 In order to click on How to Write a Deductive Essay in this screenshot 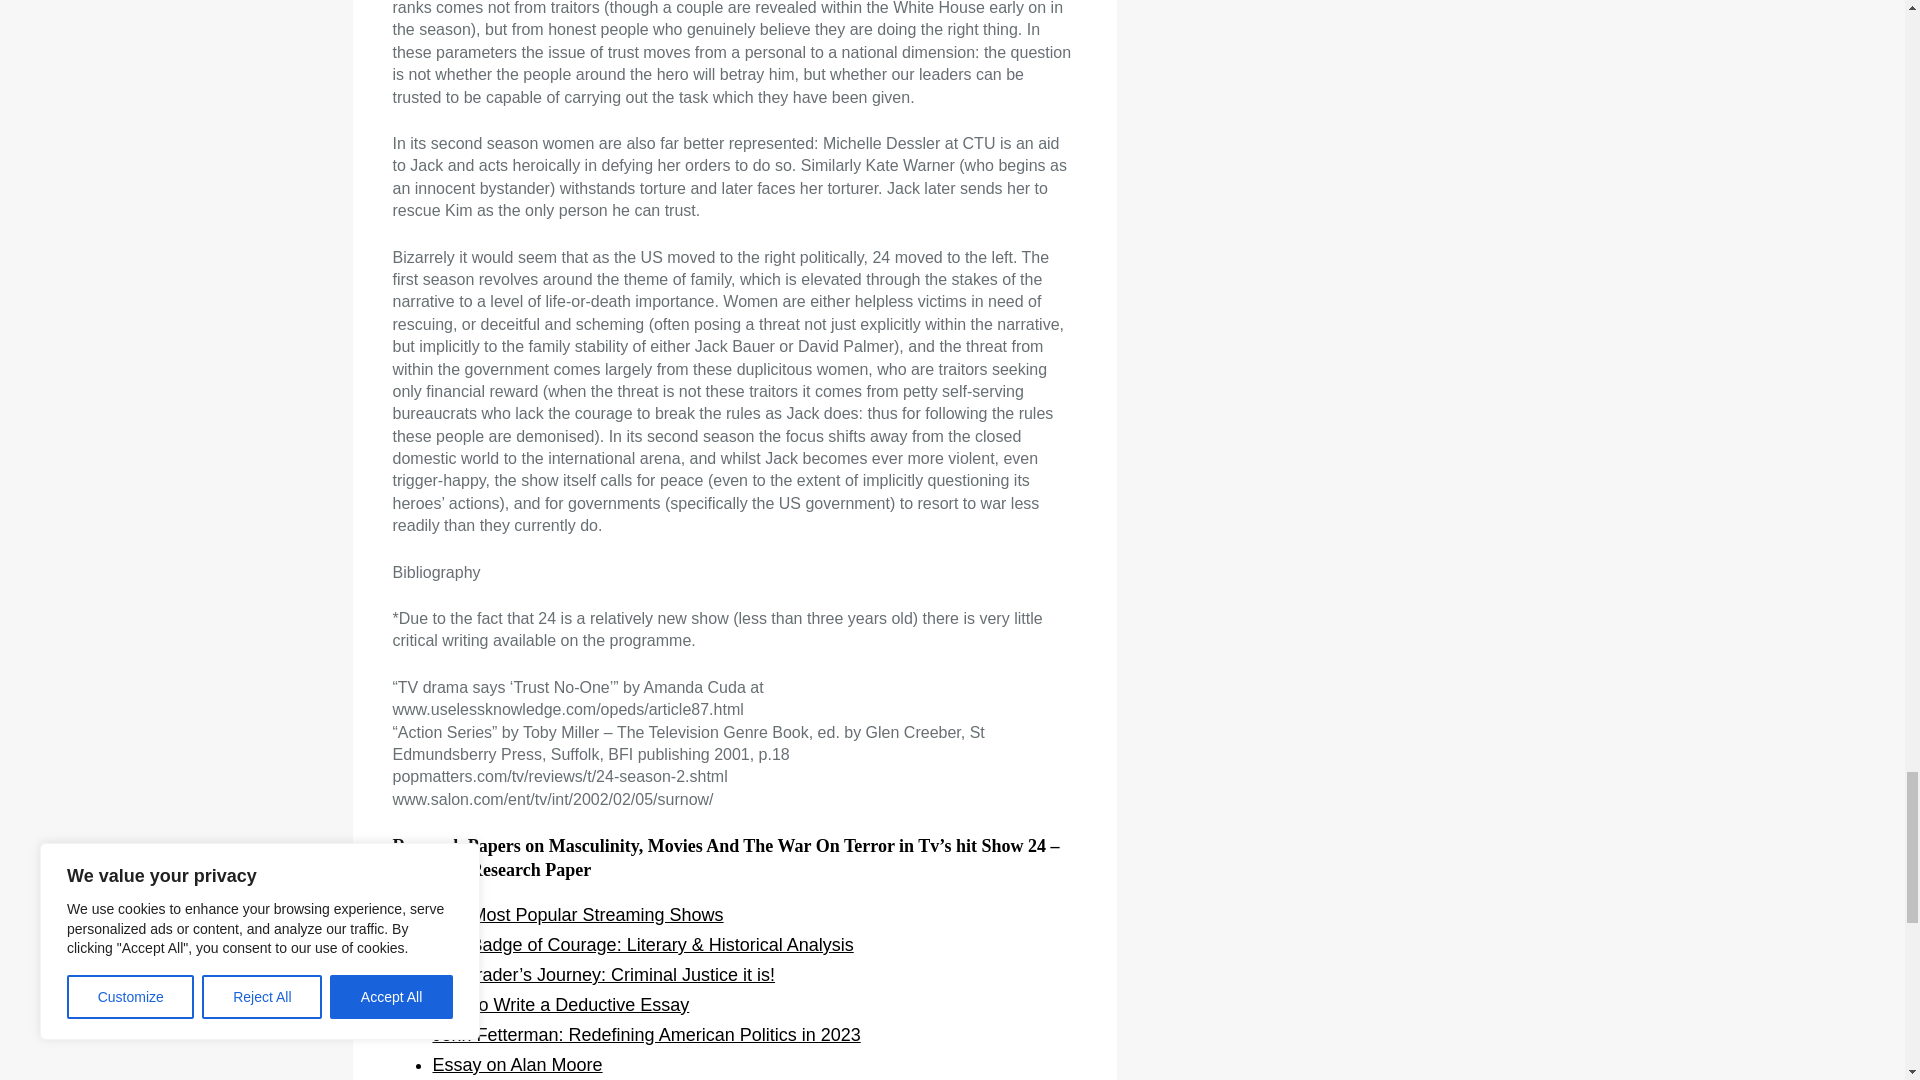, I will do `click(560, 1004)`.